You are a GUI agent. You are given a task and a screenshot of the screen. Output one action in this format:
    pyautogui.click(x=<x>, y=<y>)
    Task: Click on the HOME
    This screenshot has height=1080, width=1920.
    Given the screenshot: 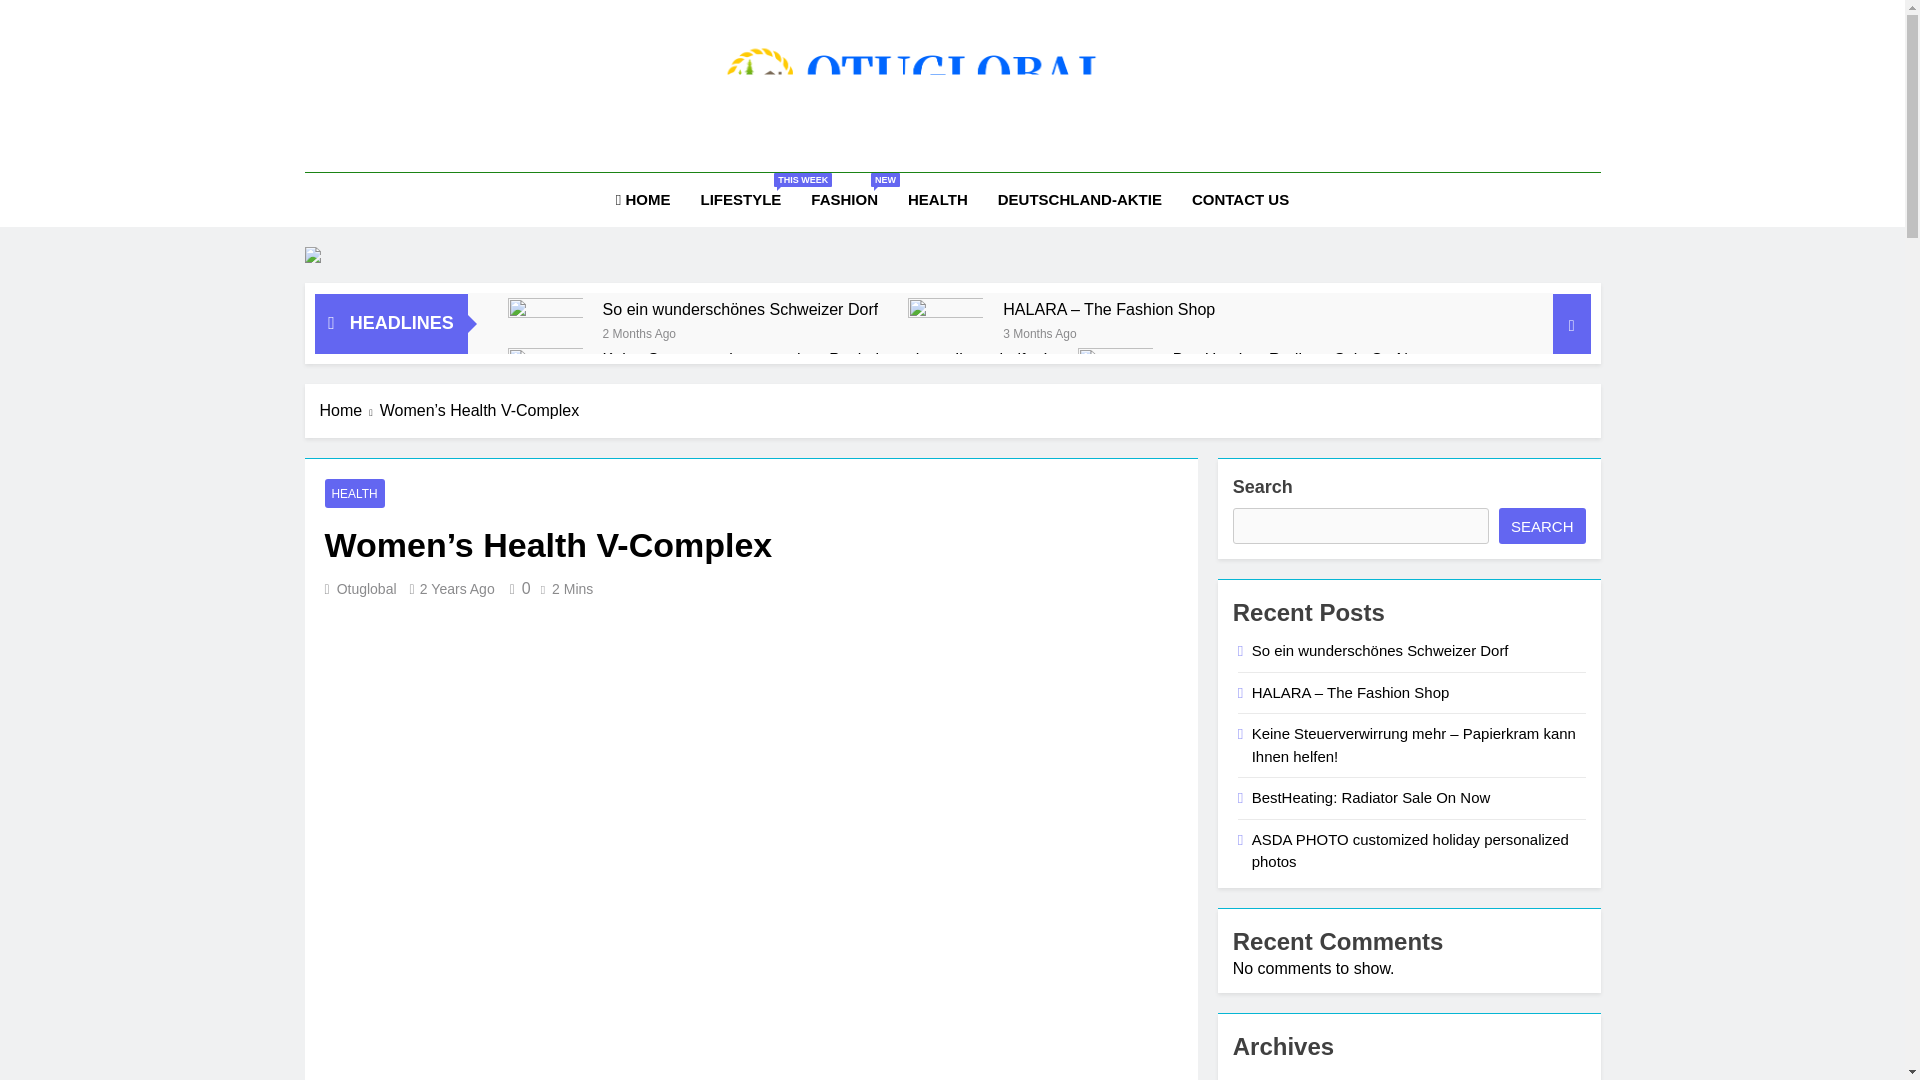 What is the action you would take?
    pyautogui.click(x=638, y=332)
    